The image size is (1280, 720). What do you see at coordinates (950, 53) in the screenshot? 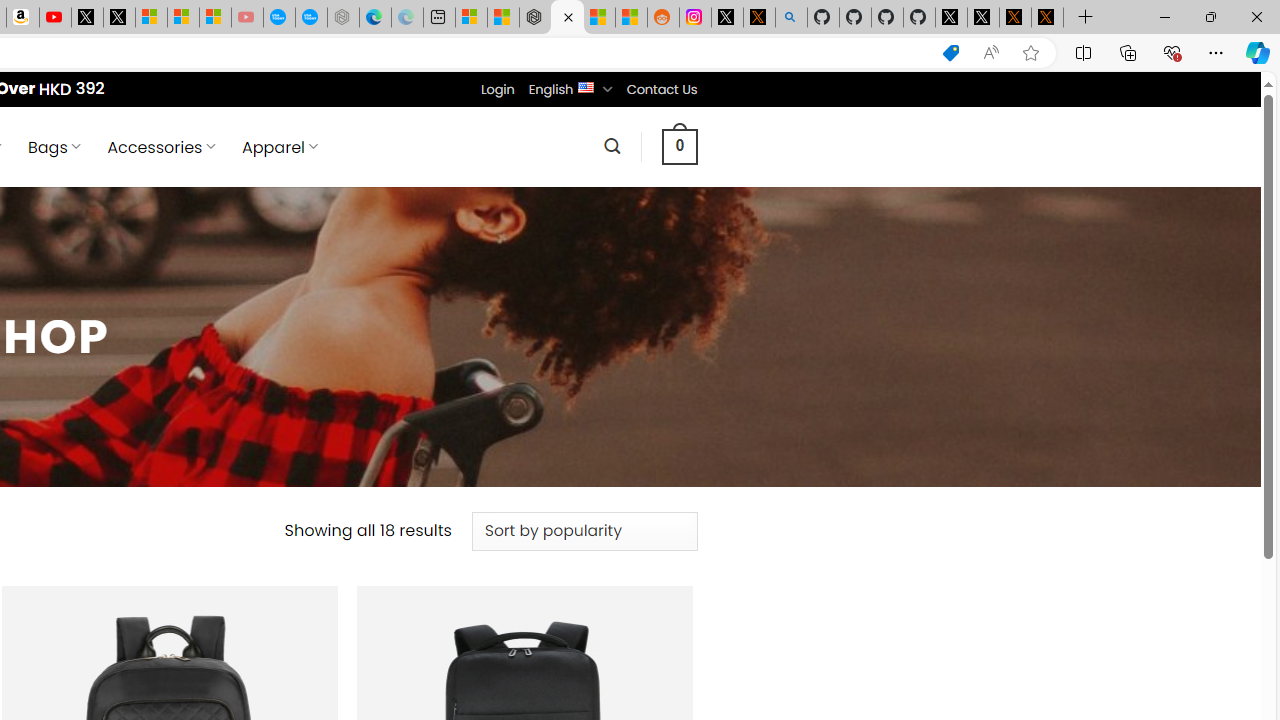
I see `This site has coupons! Shopping in Microsoft Edge` at bounding box center [950, 53].